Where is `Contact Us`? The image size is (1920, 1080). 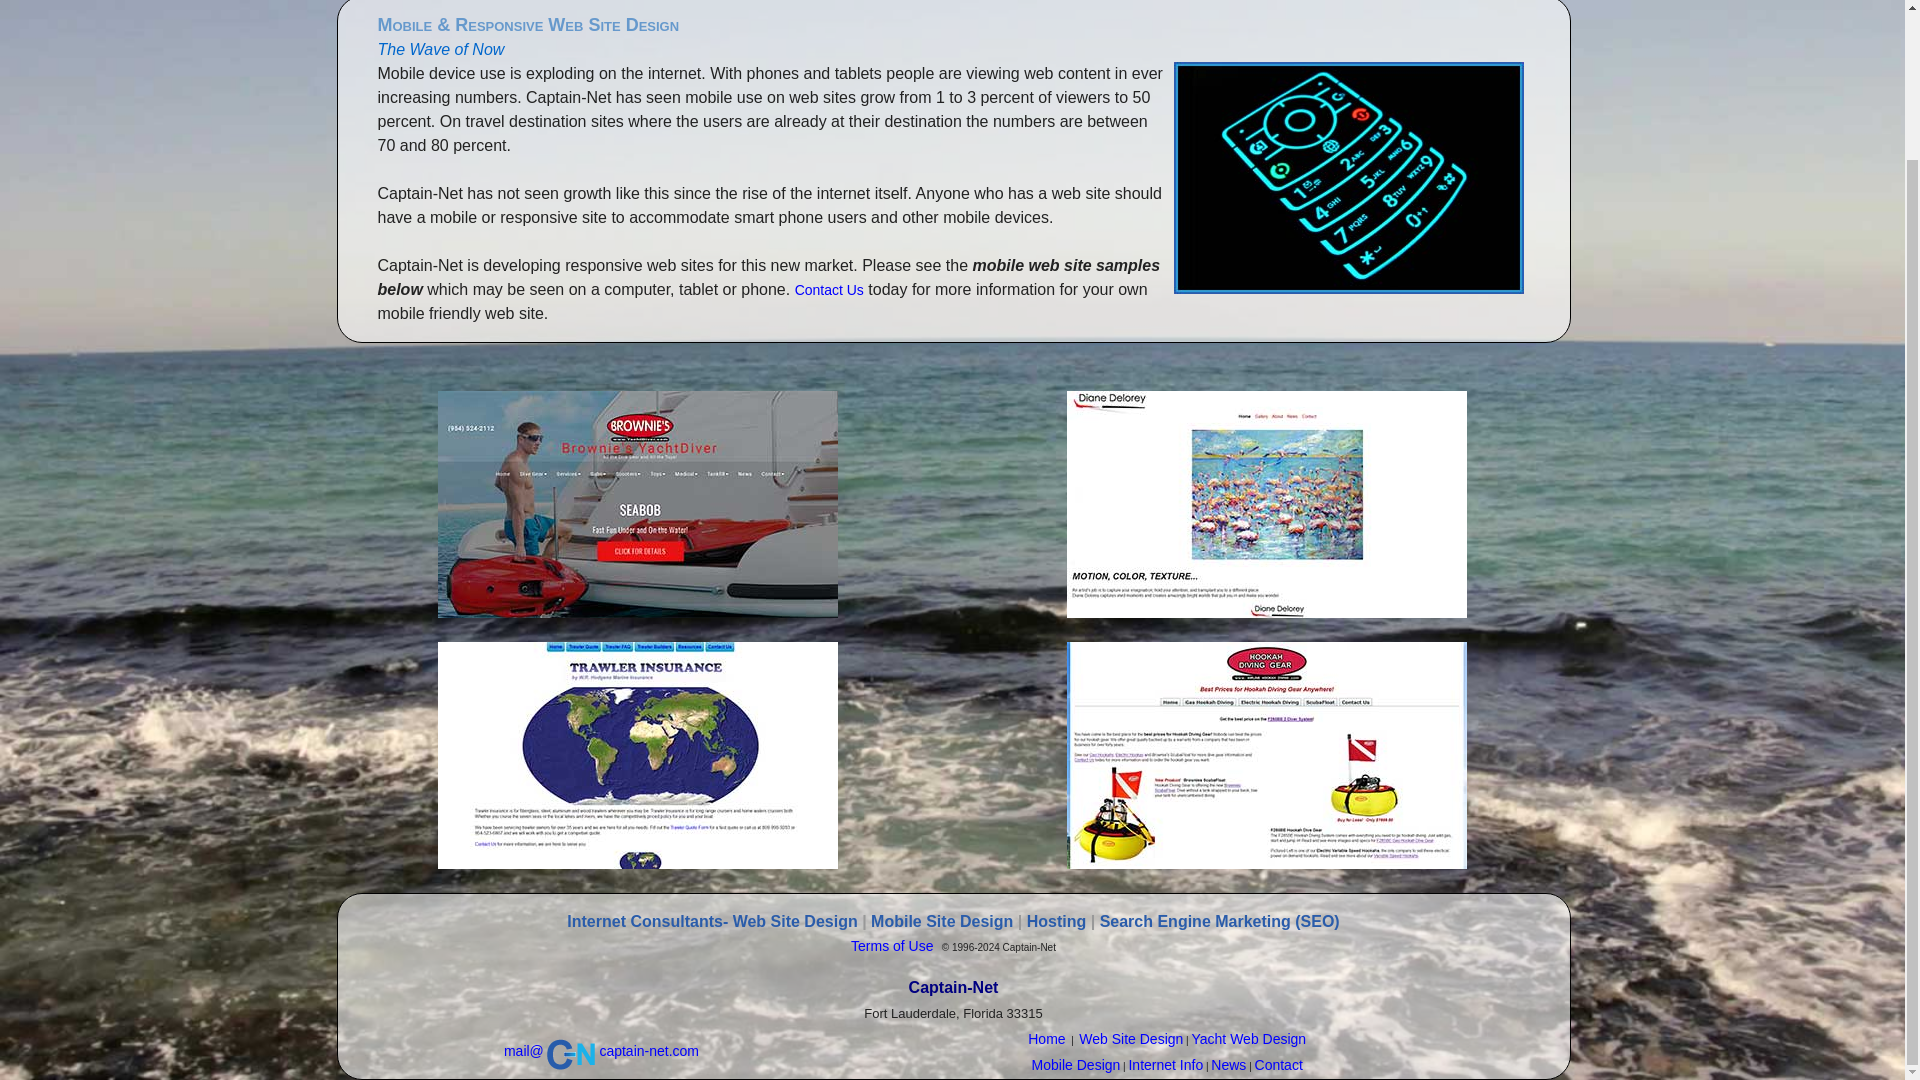
Contact Us is located at coordinates (829, 290).